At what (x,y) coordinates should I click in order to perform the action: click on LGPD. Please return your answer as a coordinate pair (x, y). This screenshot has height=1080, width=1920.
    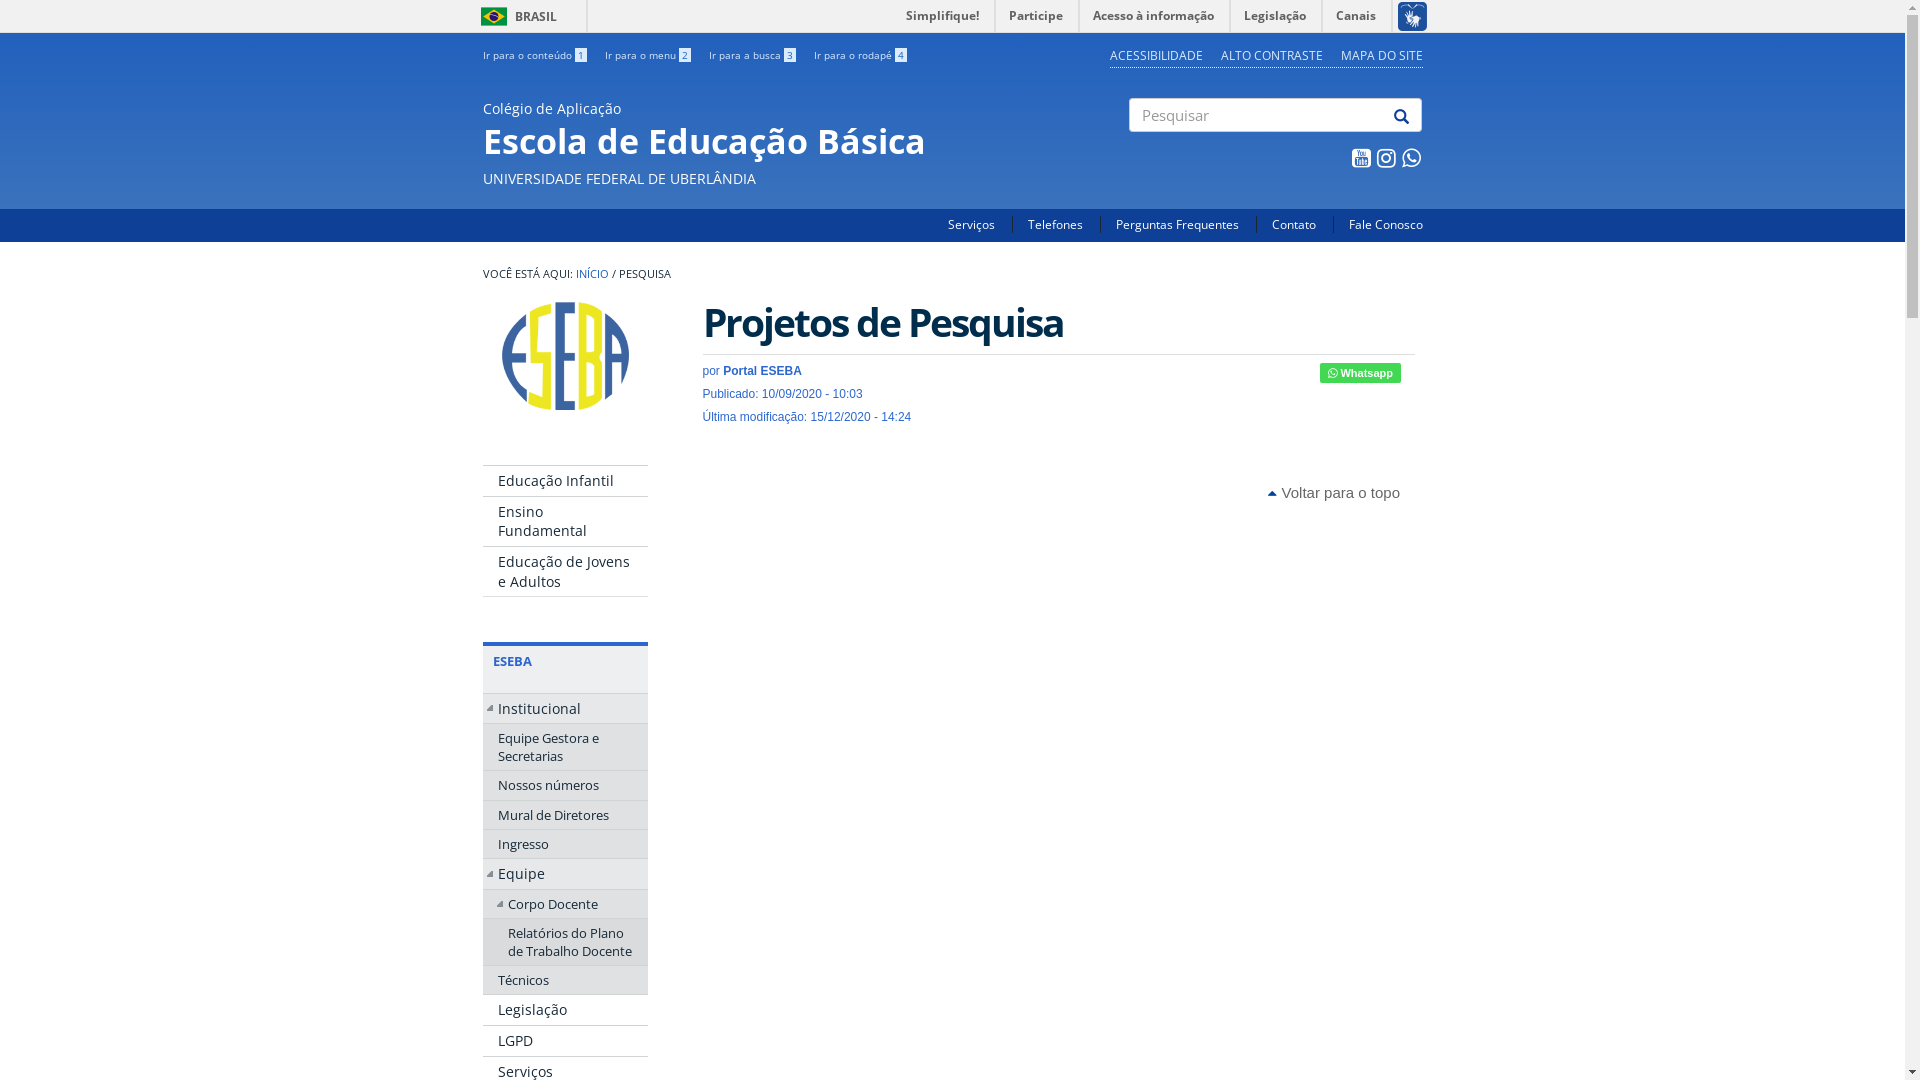
    Looking at the image, I should click on (564, 1041).